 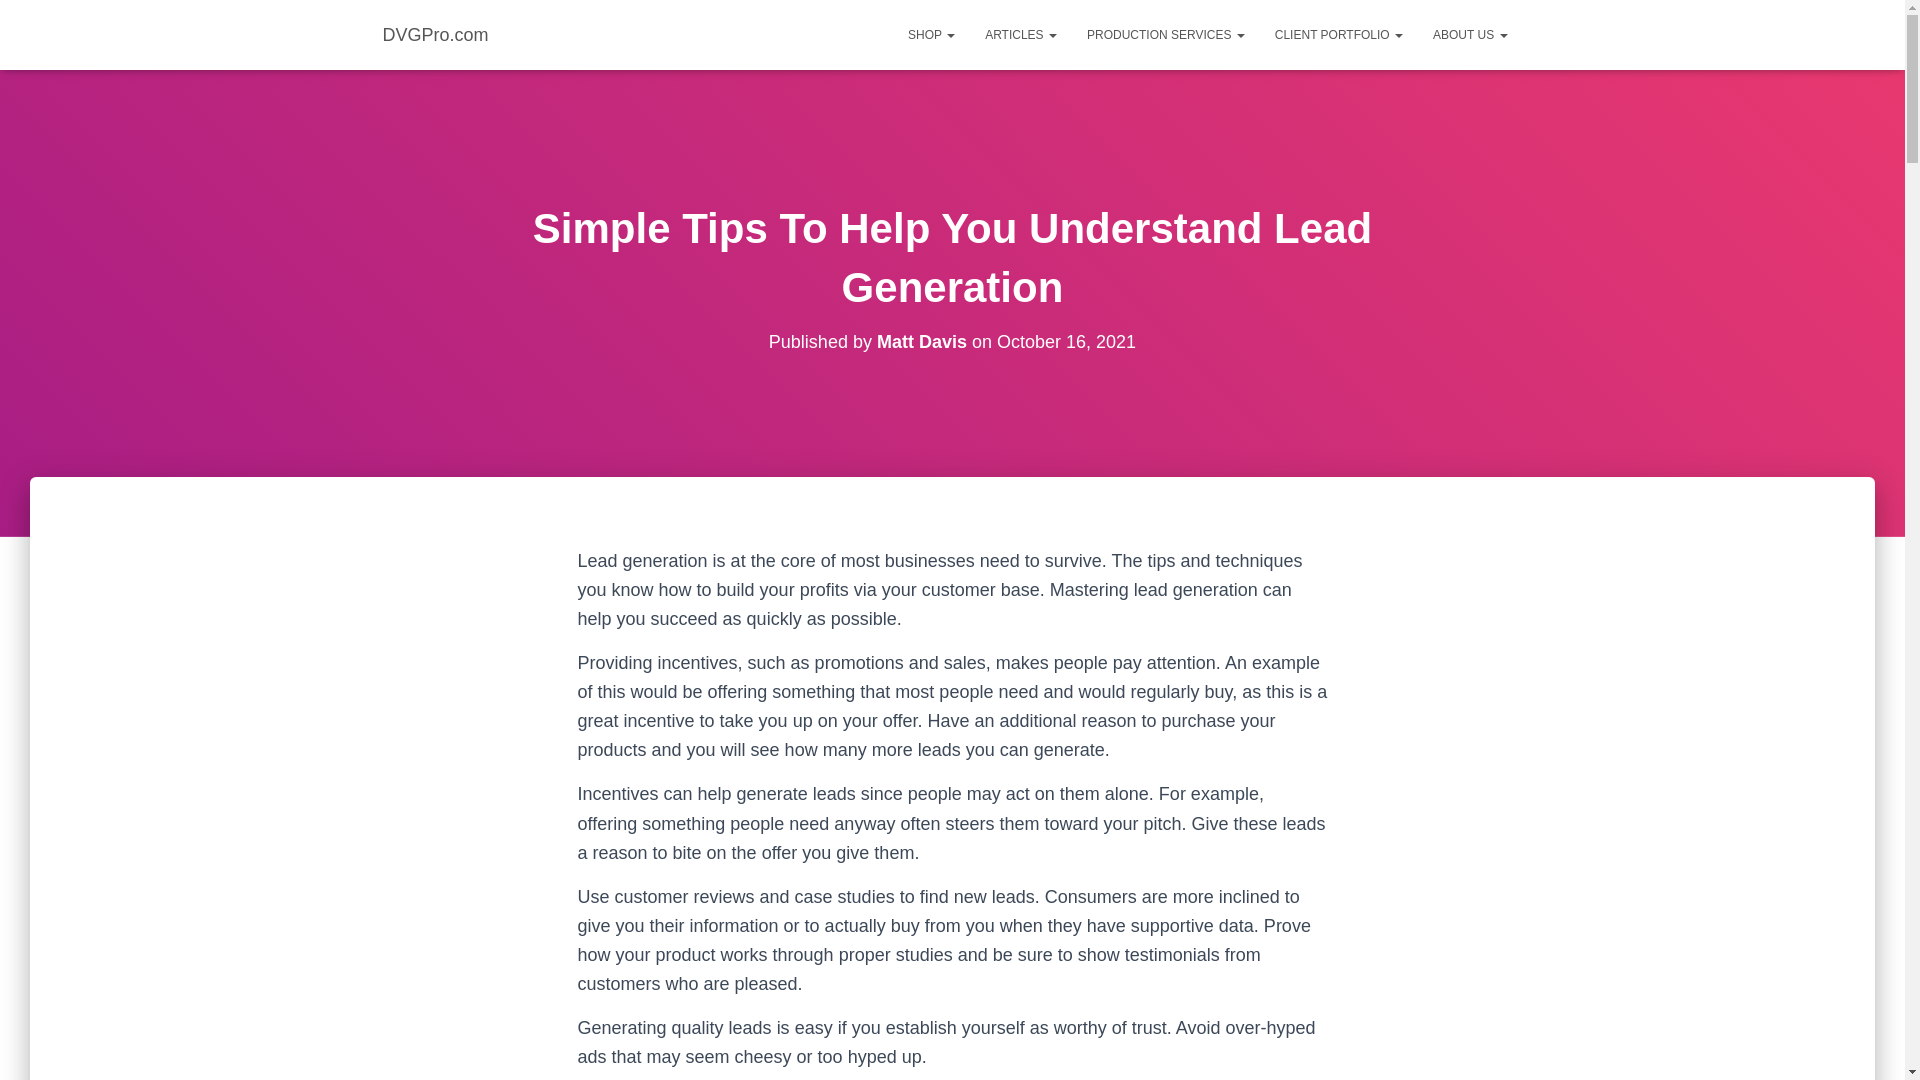 What do you see at coordinates (930, 34) in the screenshot?
I see `Shop` at bounding box center [930, 34].